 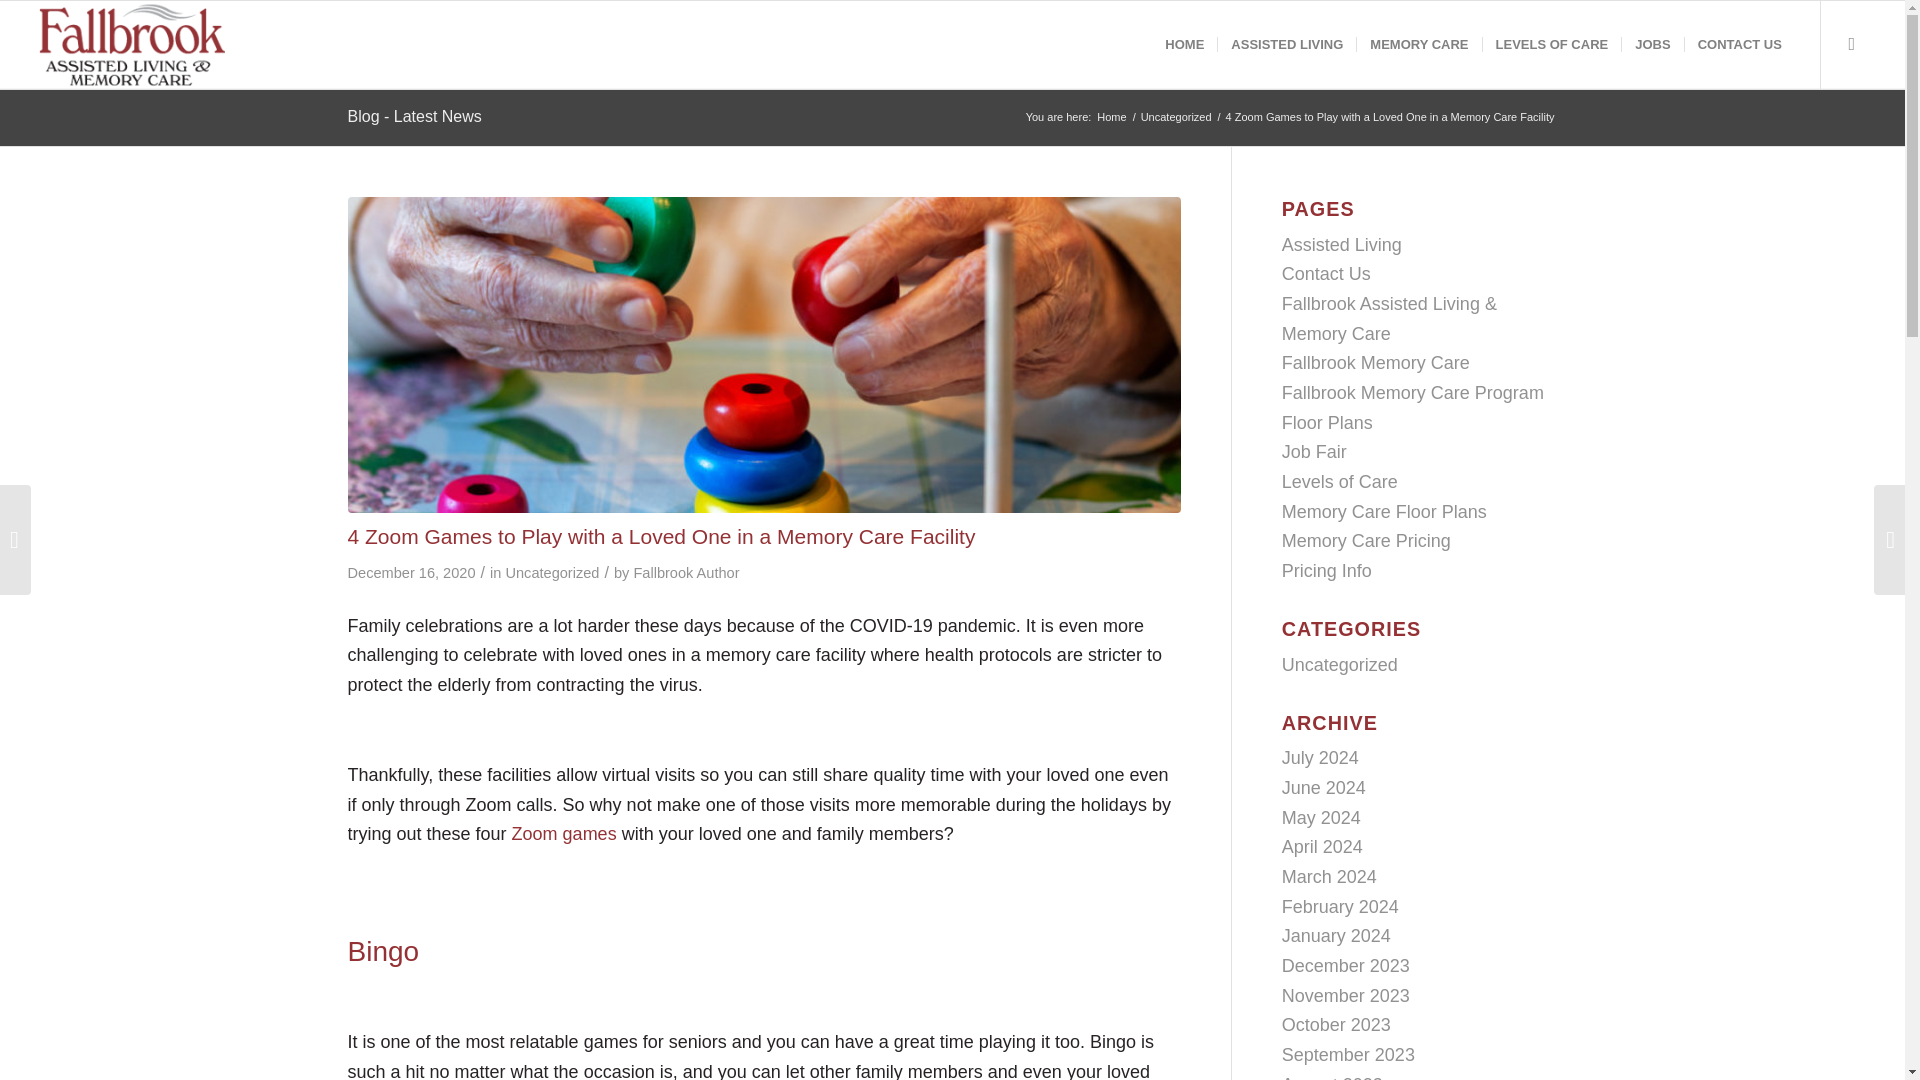 I want to click on Fallbrook-logo, so click(x=139, y=44).